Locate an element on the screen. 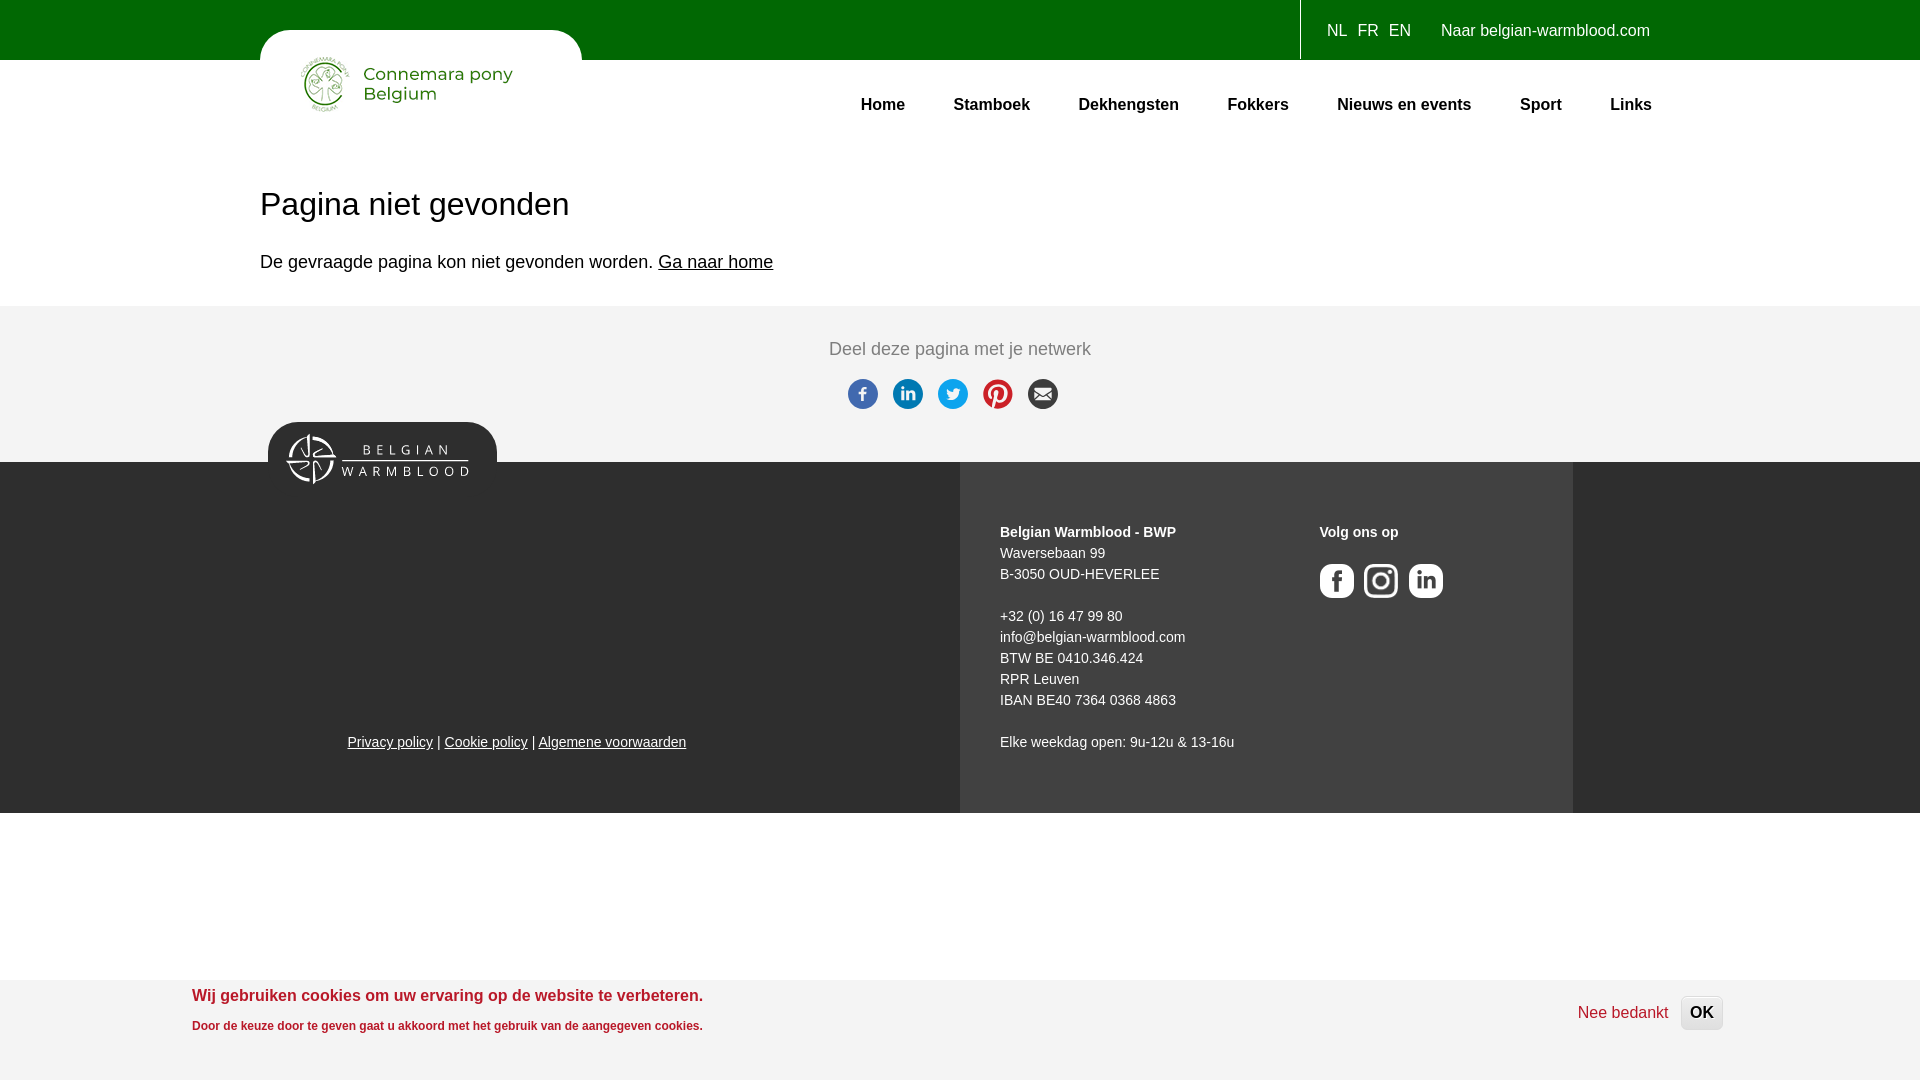  Nee bedankt is located at coordinates (1624, 1013).